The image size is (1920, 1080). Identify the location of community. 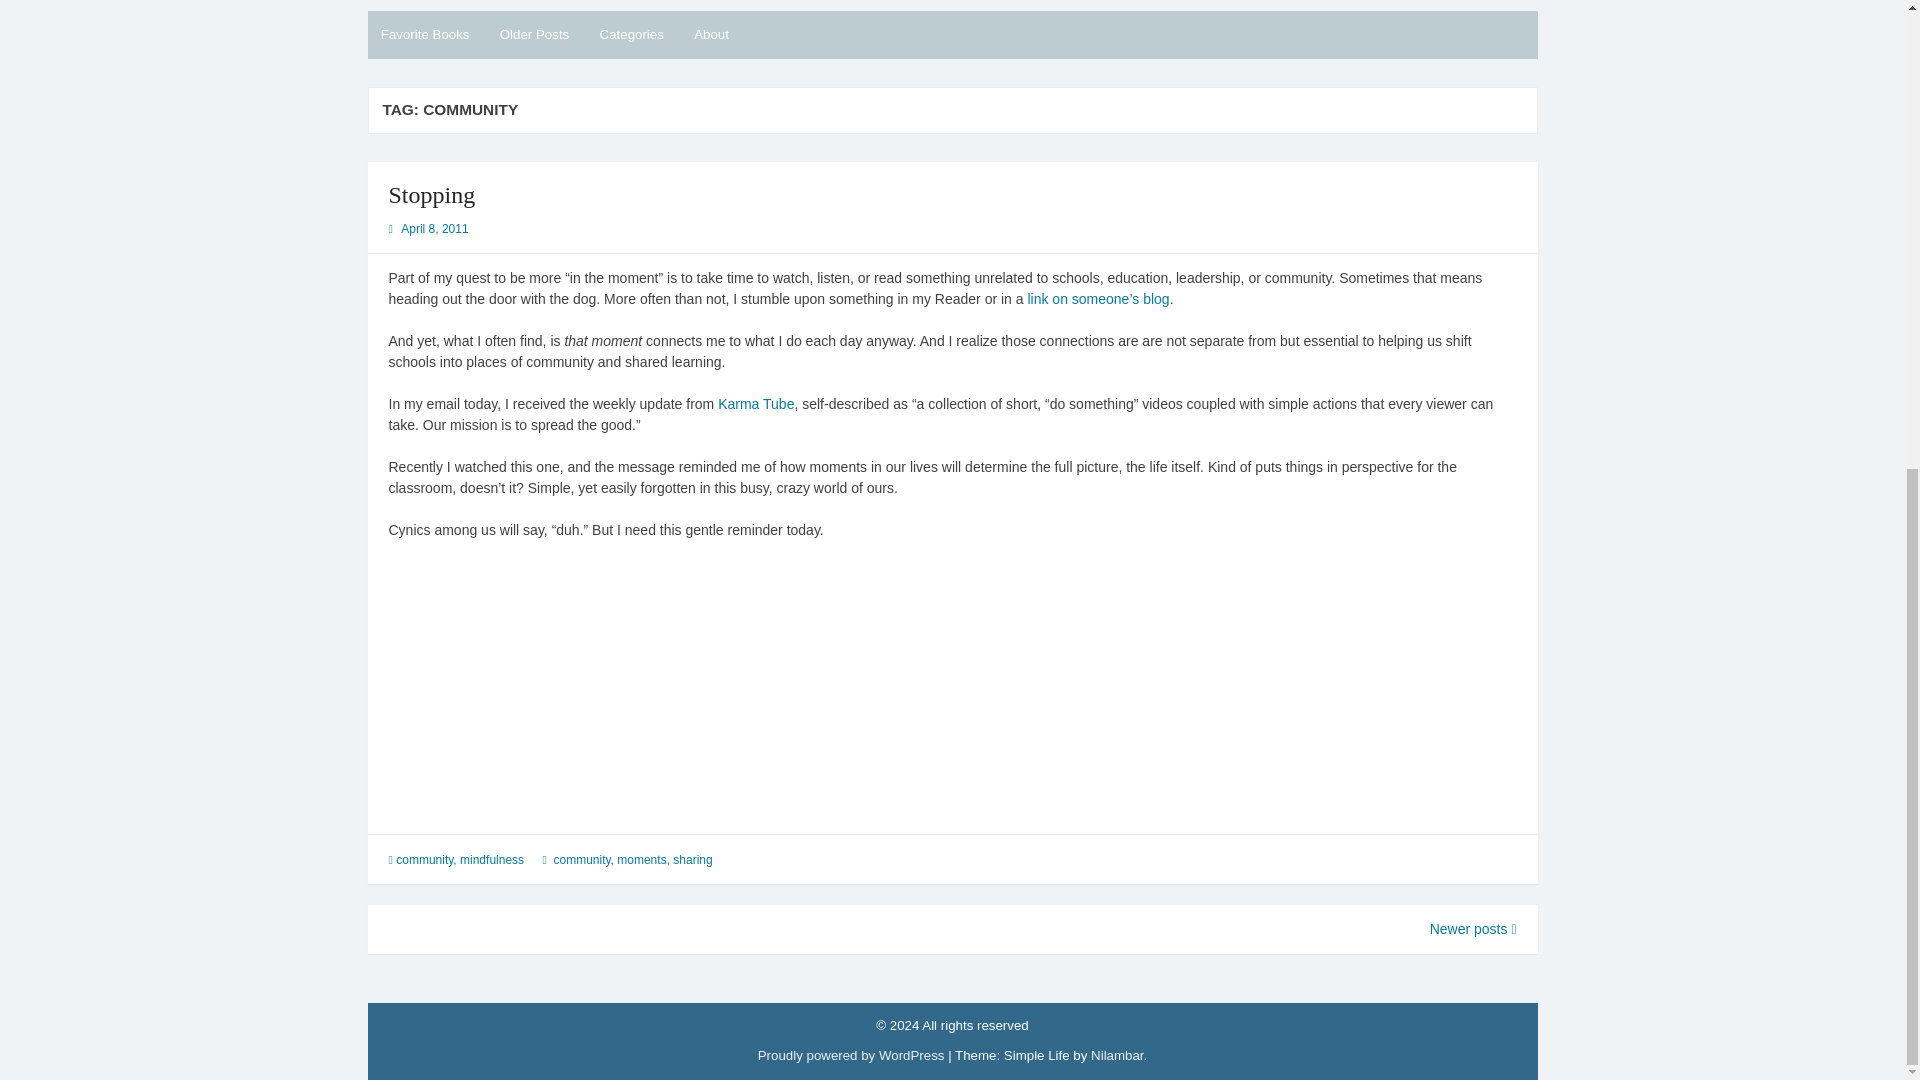
(424, 860).